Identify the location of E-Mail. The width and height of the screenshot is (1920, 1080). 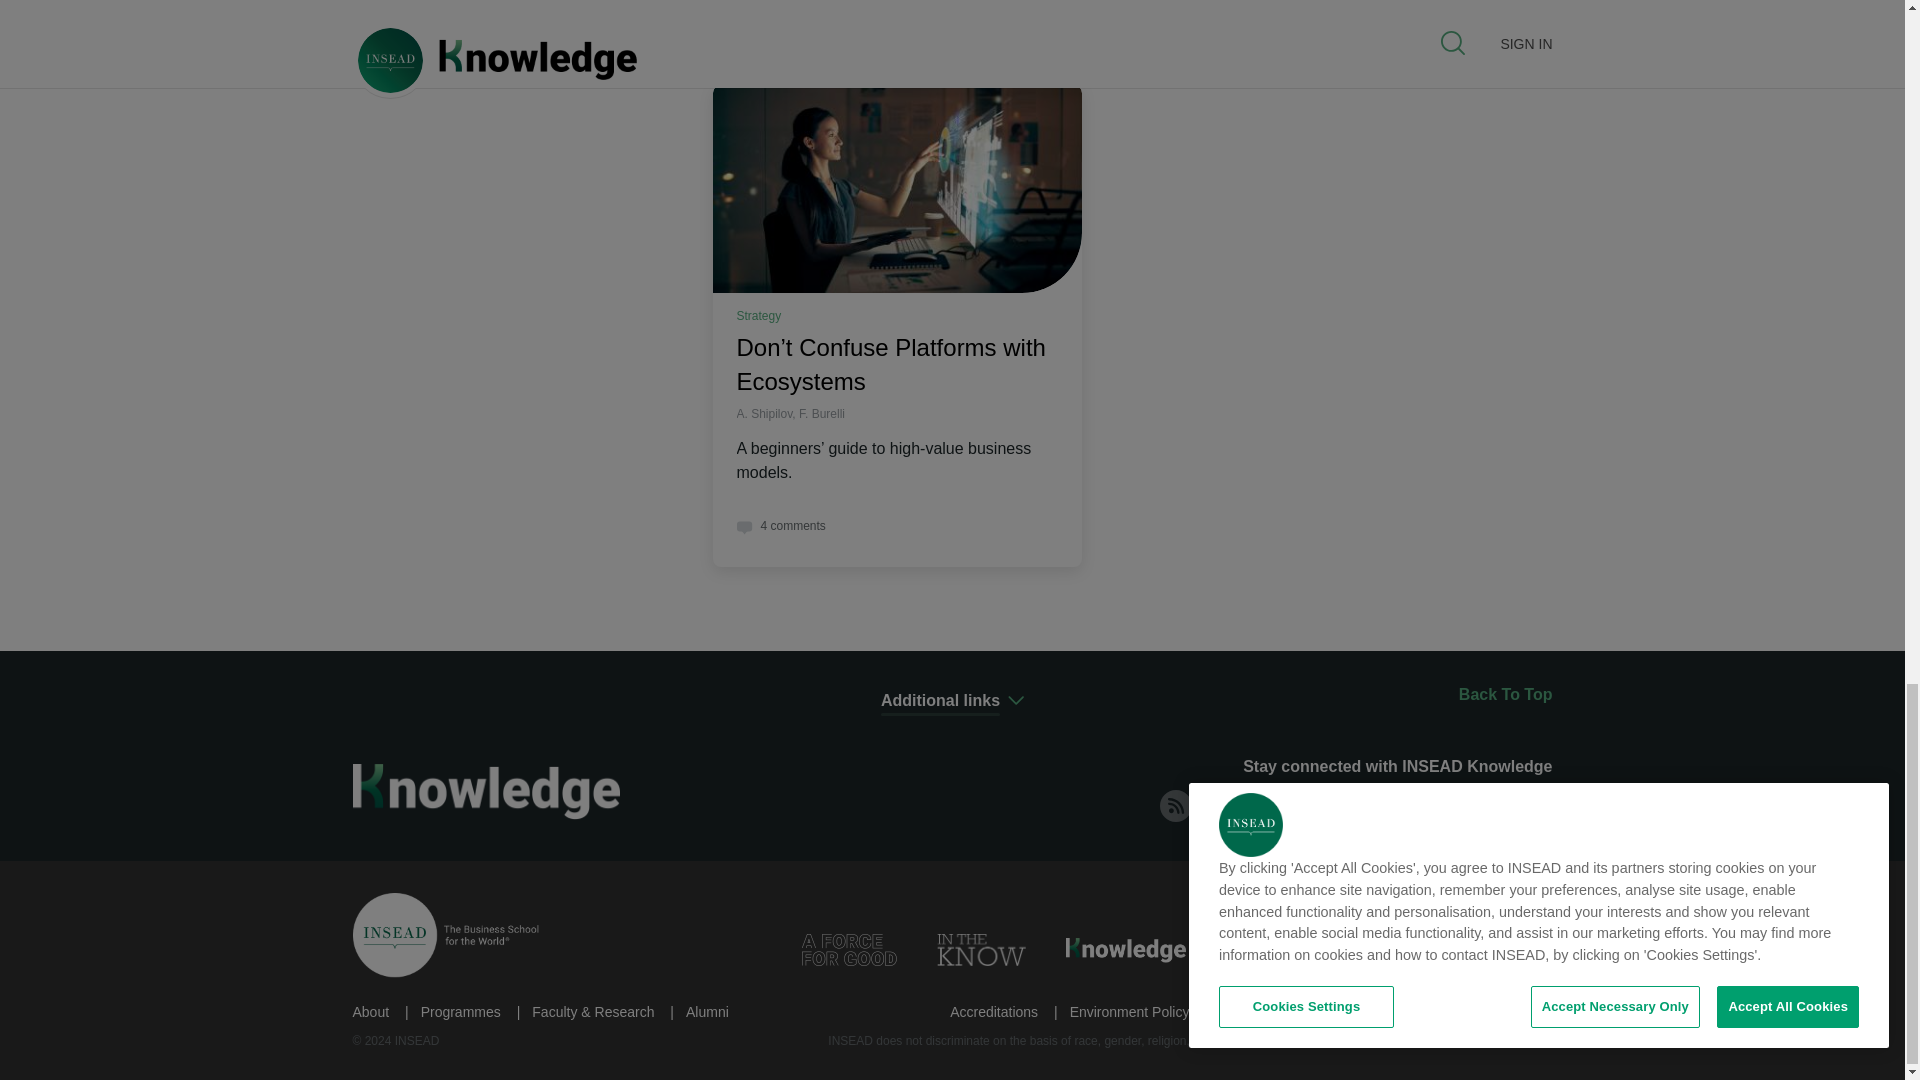
(1530, 805).